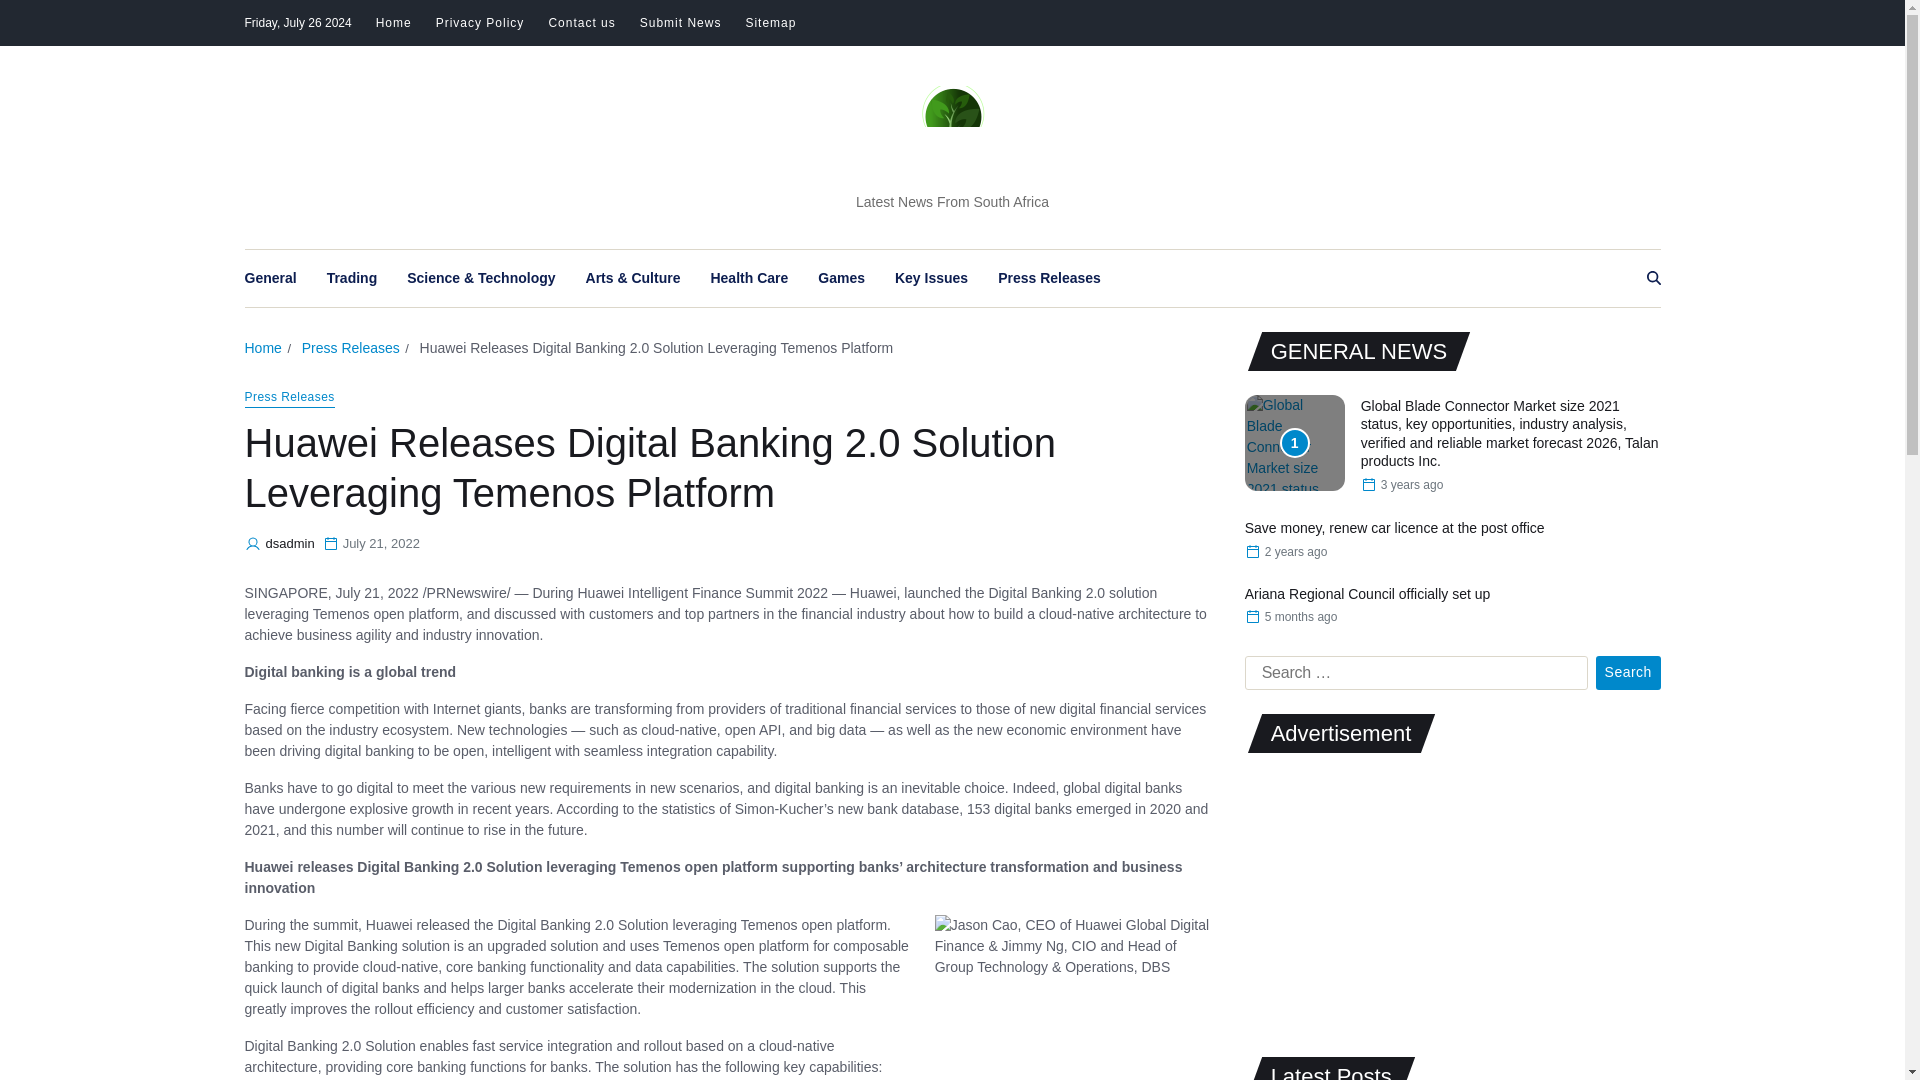  Describe the element at coordinates (394, 23) in the screenshot. I see `Home` at that location.